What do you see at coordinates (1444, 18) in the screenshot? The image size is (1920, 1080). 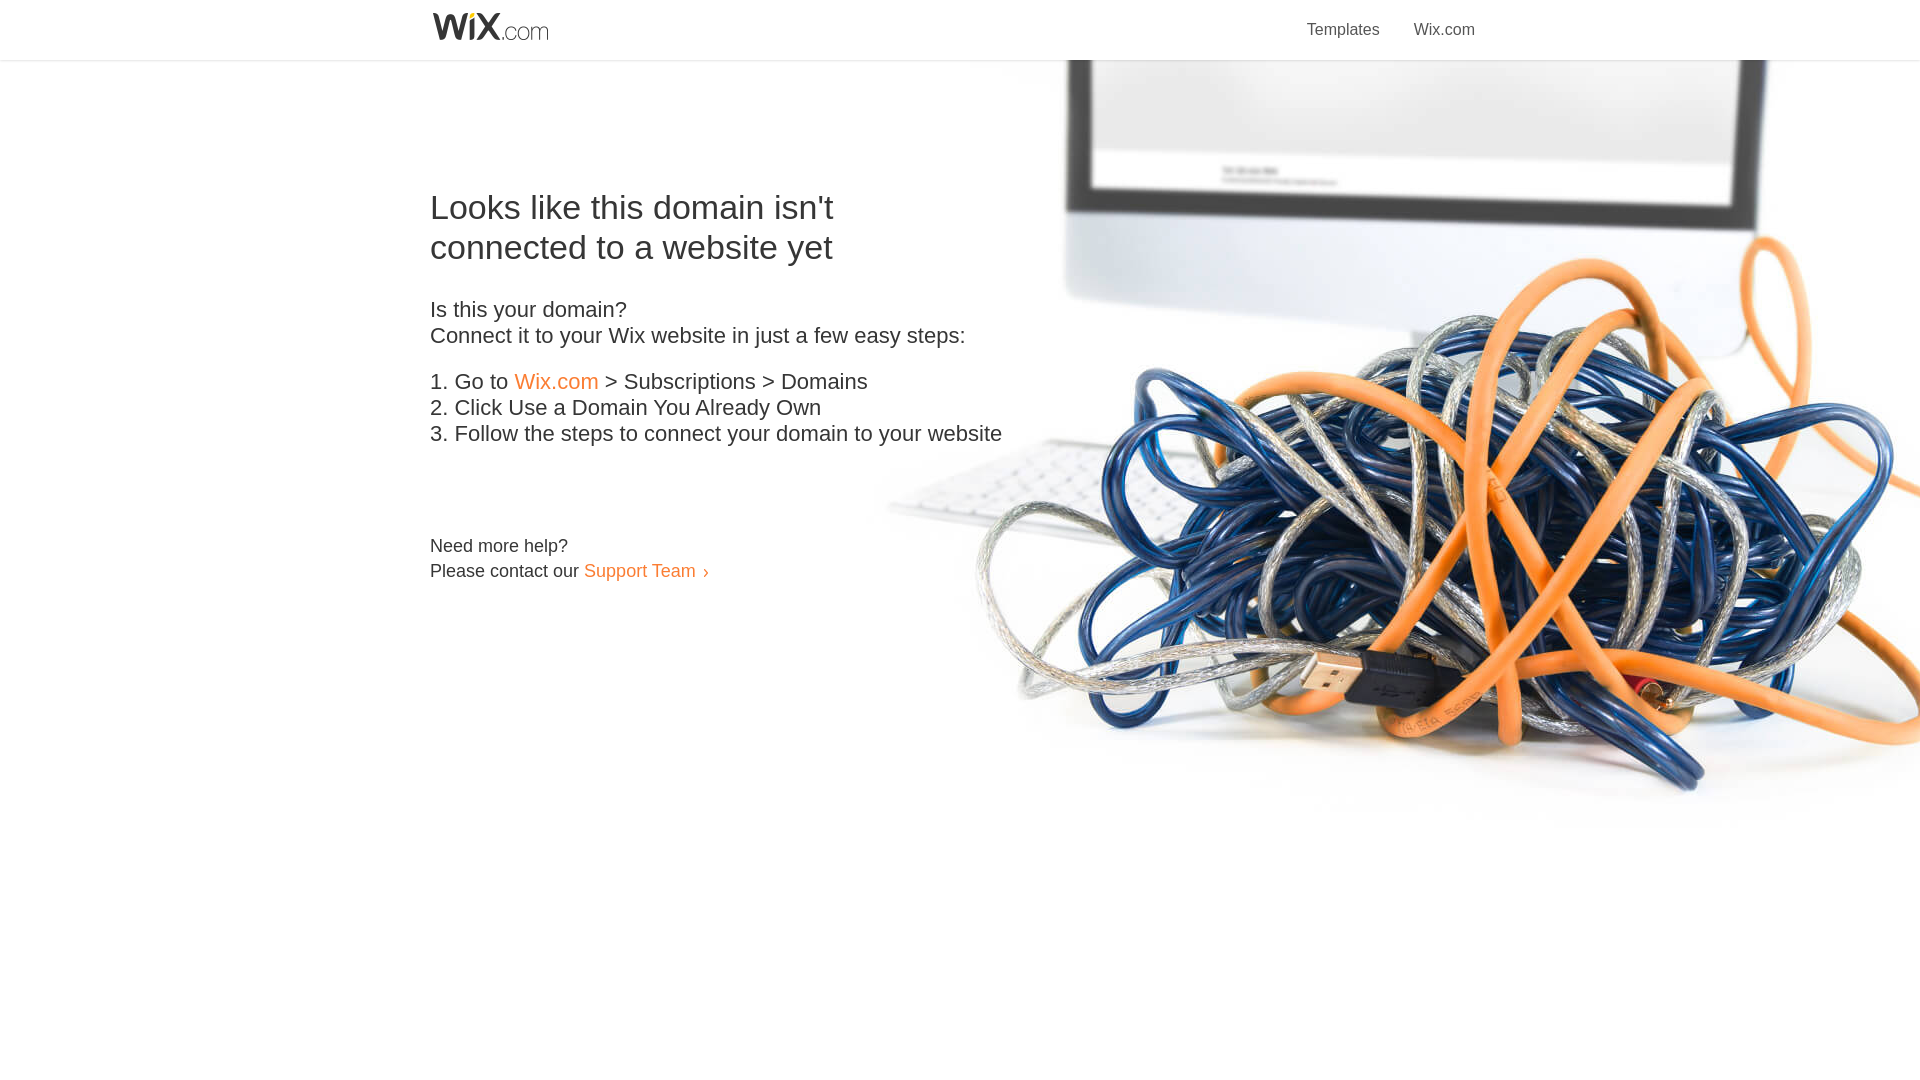 I see `Wix.com` at bounding box center [1444, 18].